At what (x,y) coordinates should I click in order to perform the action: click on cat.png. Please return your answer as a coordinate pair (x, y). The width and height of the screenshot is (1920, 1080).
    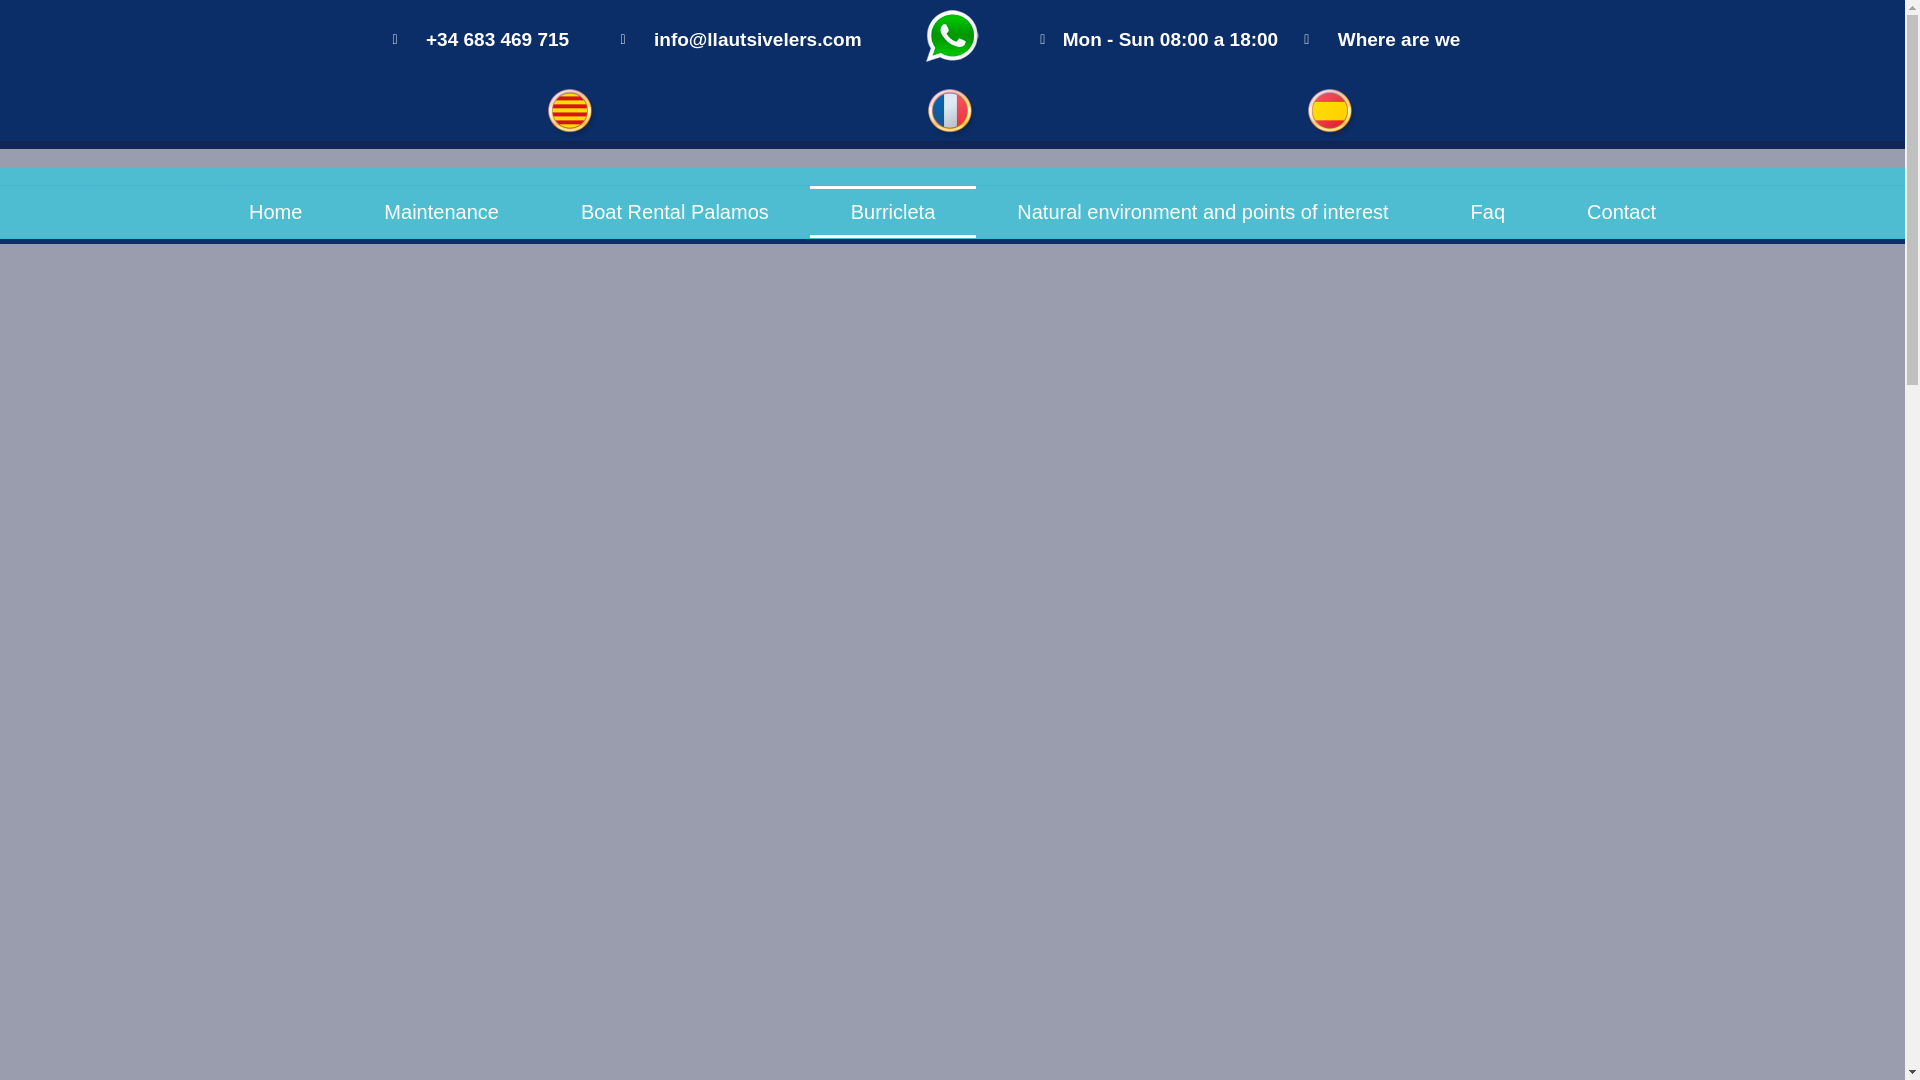
    Looking at the image, I should click on (572, 114).